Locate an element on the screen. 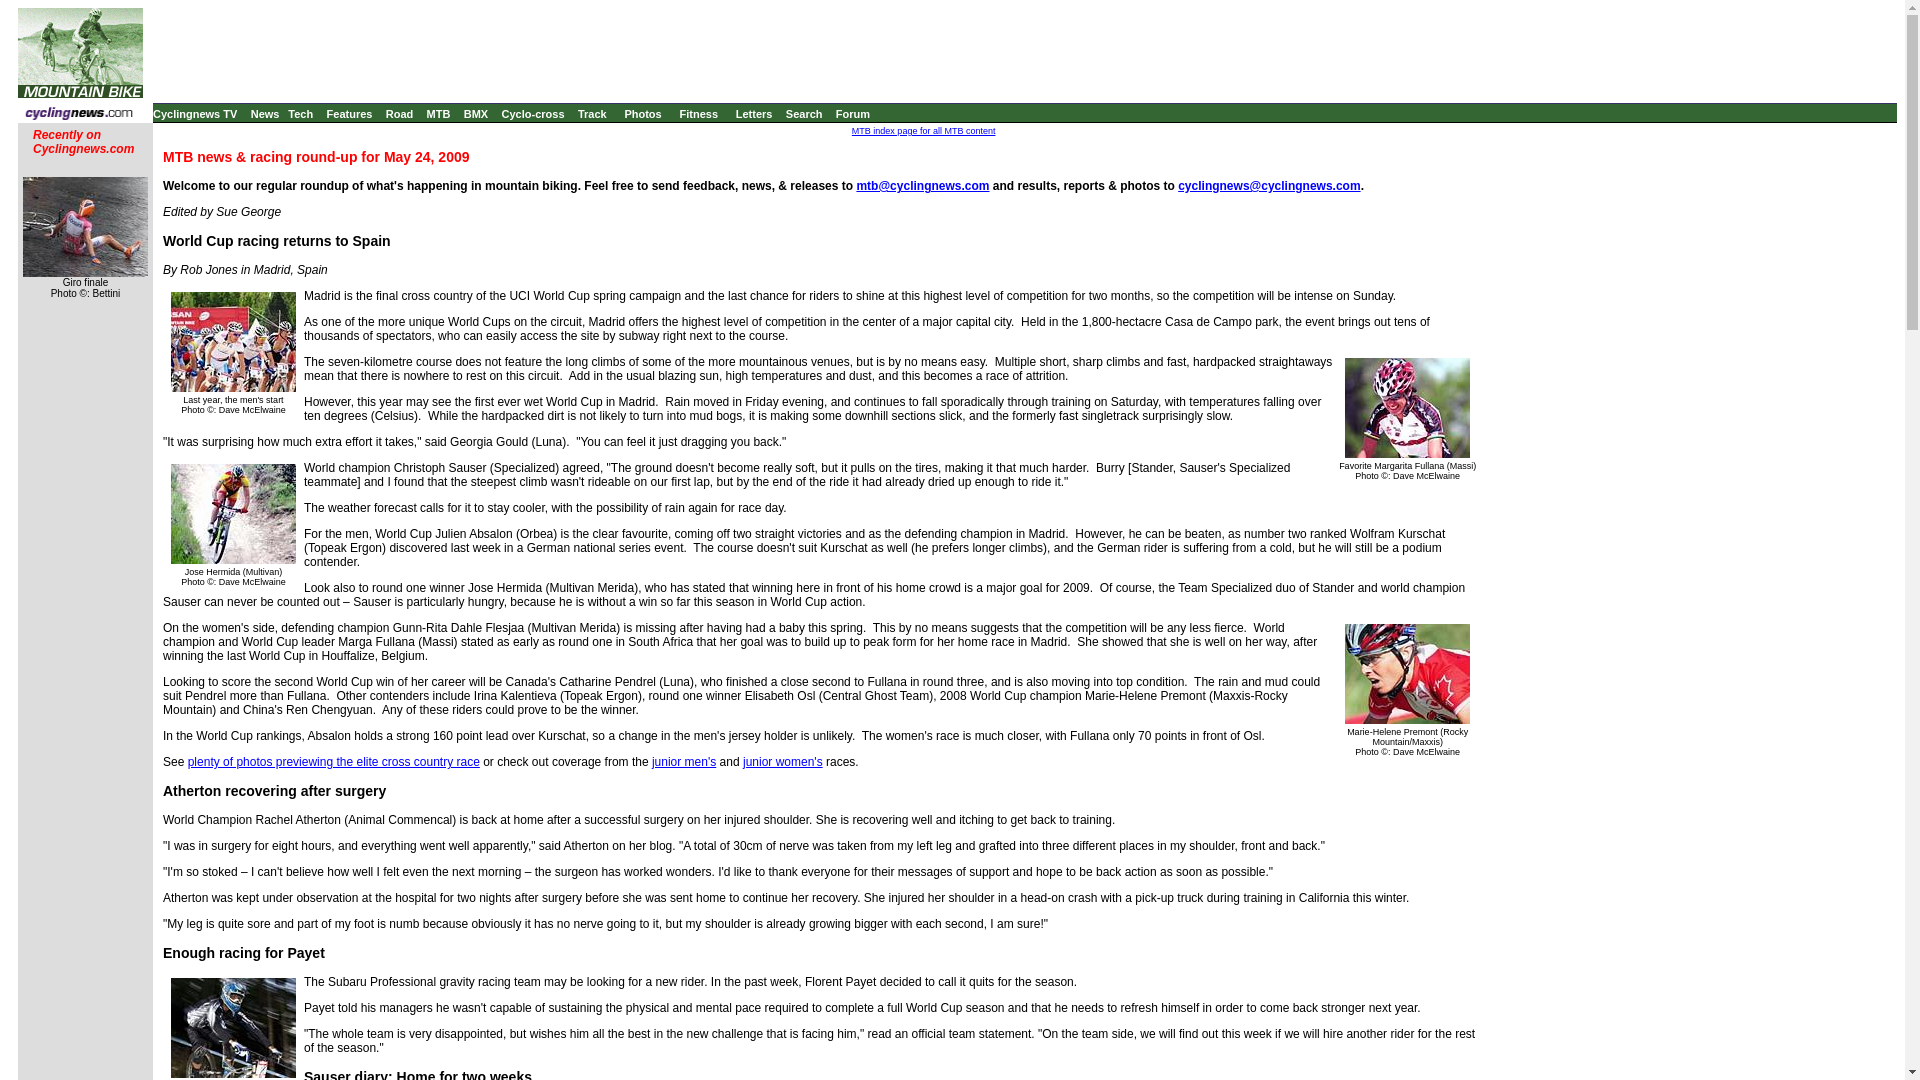 The image size is (1920, 1080). plenty of photos previewing the elite cross country race is located at coordinates (334, 761).